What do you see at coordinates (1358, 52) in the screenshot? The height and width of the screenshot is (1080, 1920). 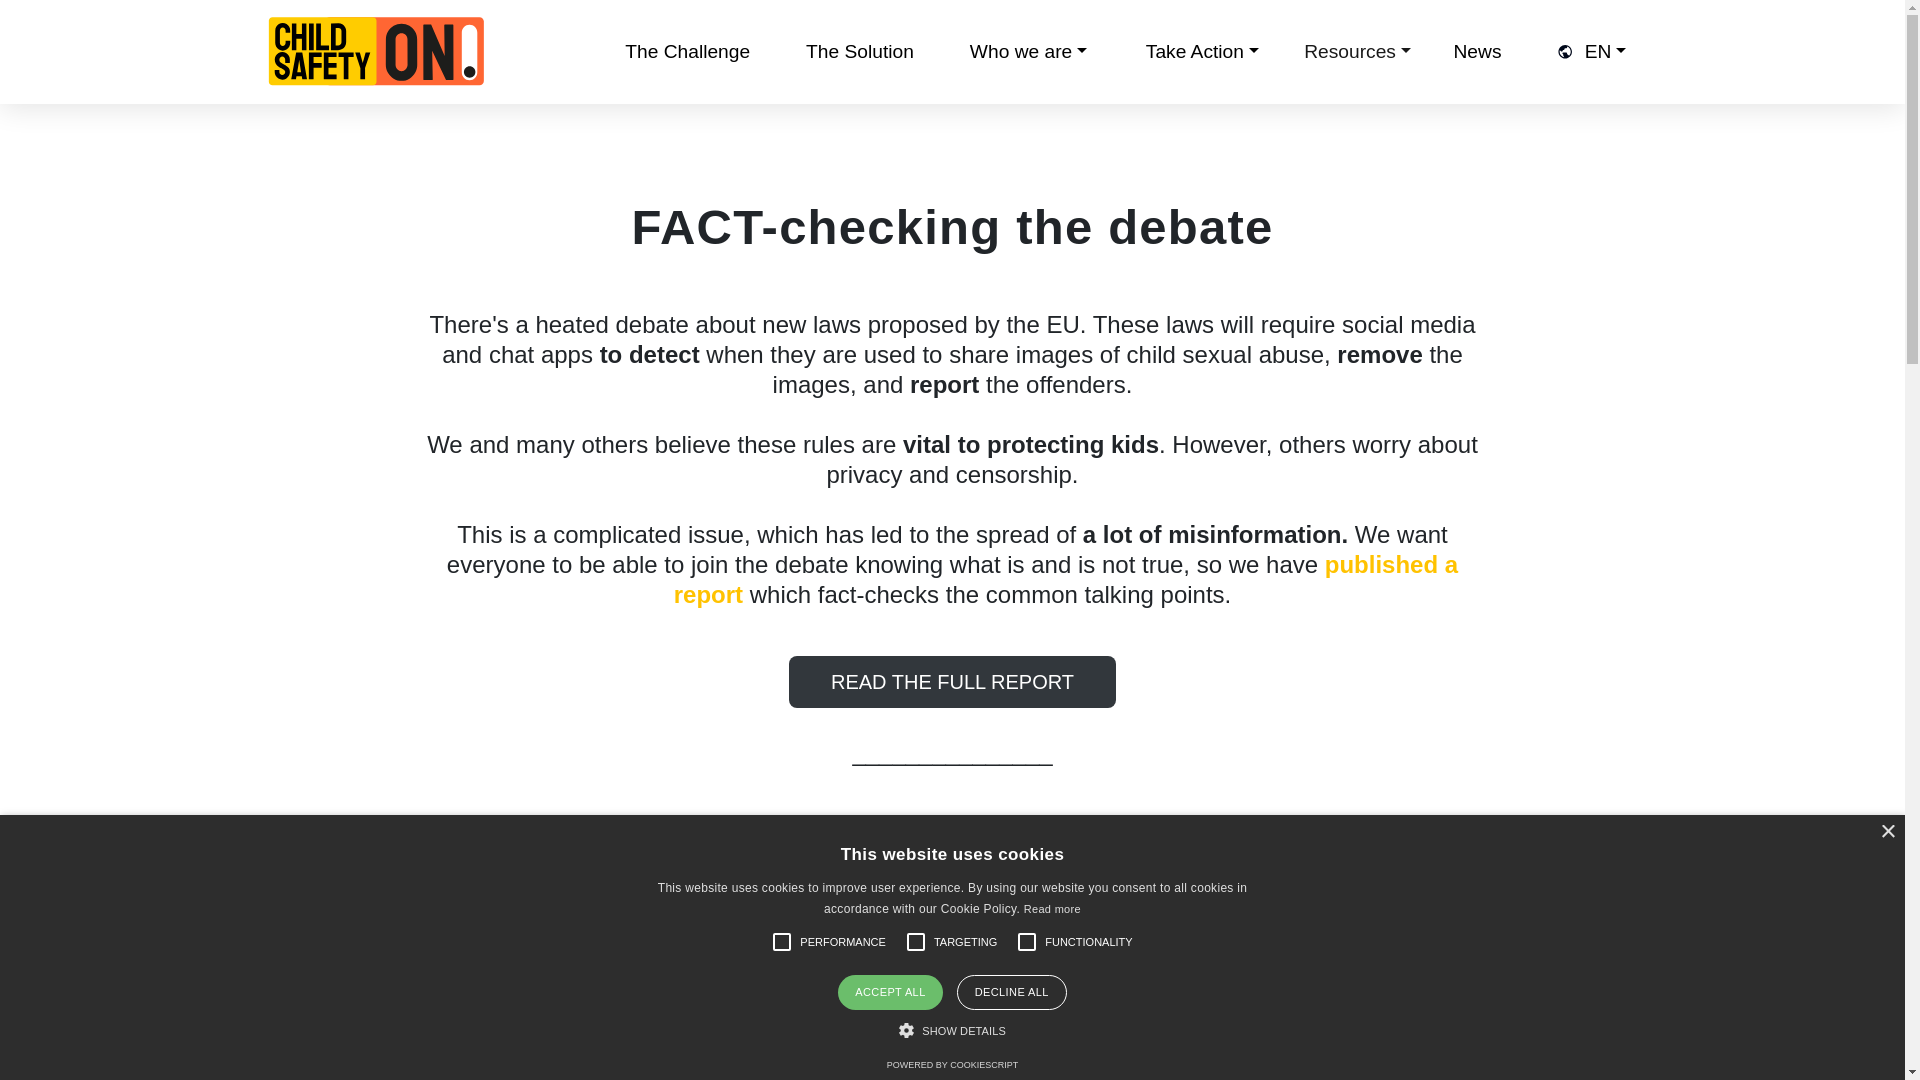 I see `Resources` at bounding box center [1358, 52].